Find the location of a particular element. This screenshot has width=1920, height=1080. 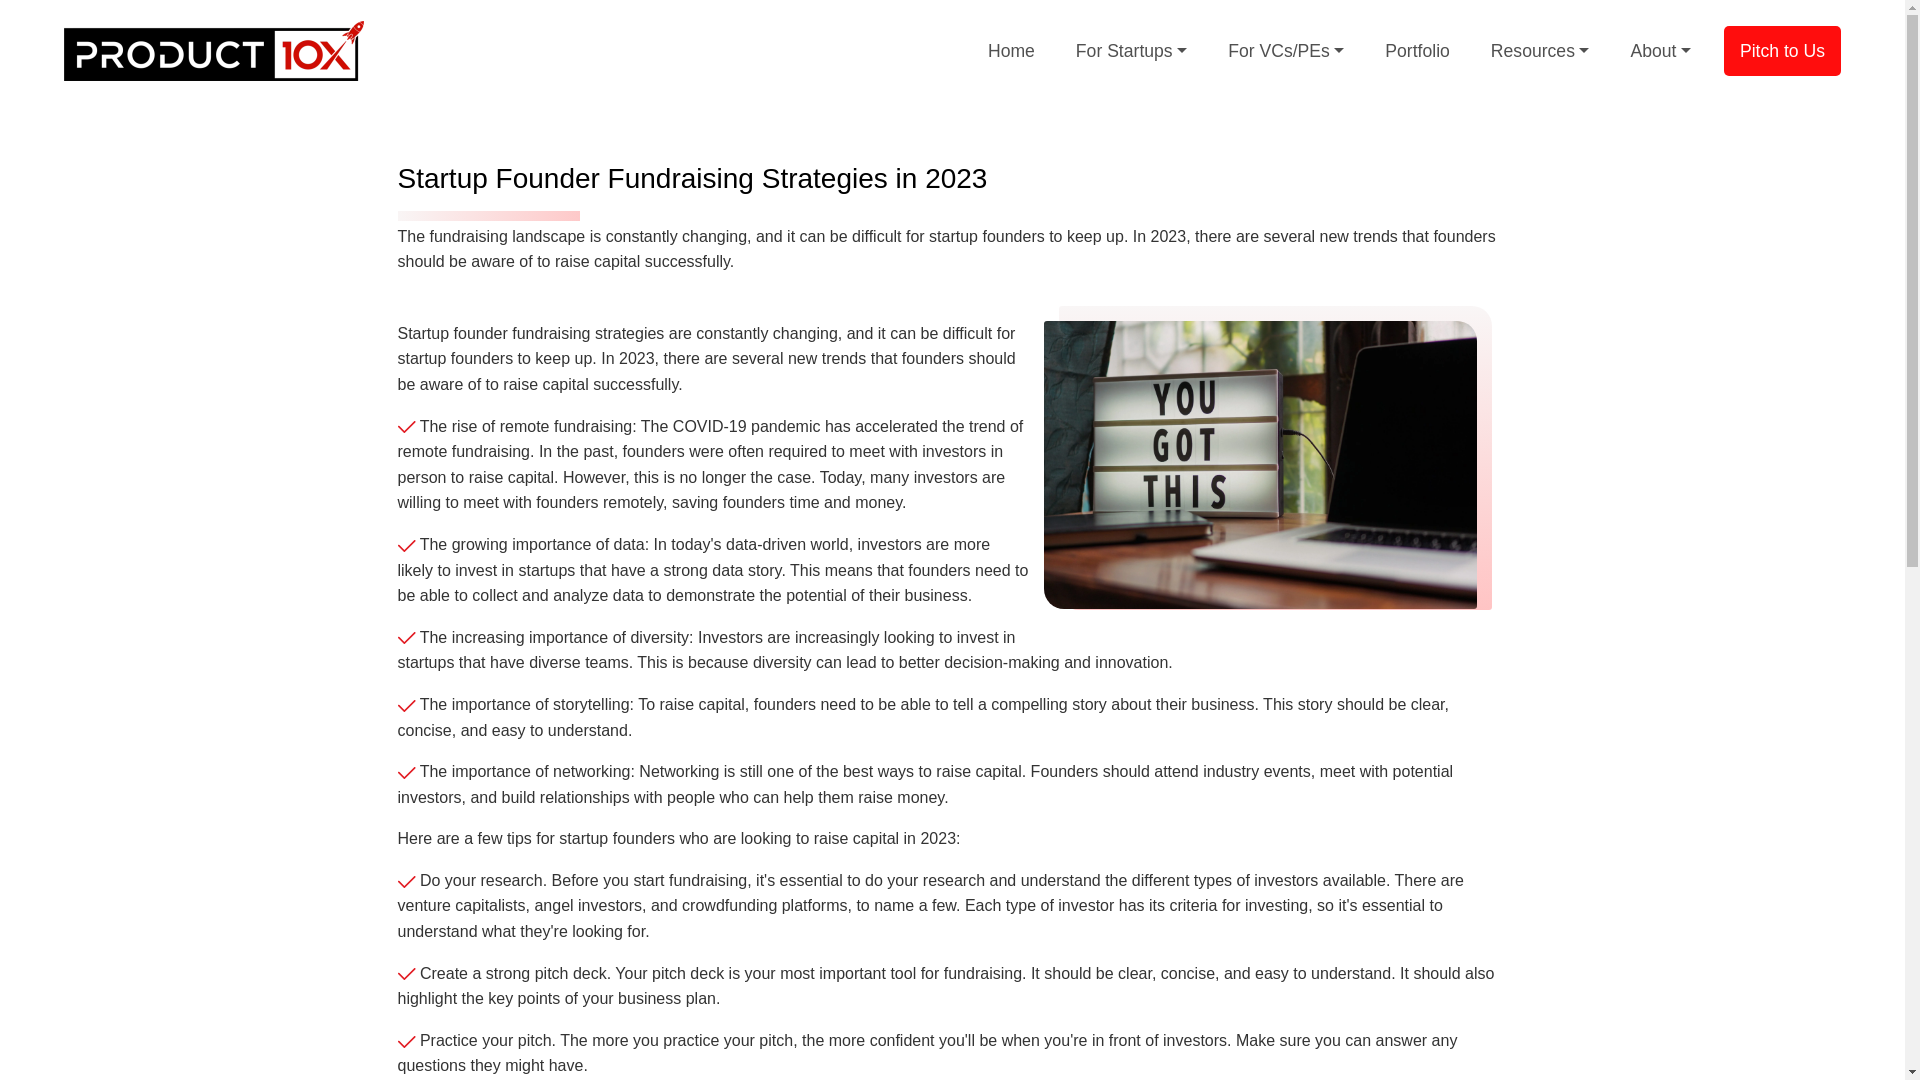

Home is located at coordinates (1010, 50).